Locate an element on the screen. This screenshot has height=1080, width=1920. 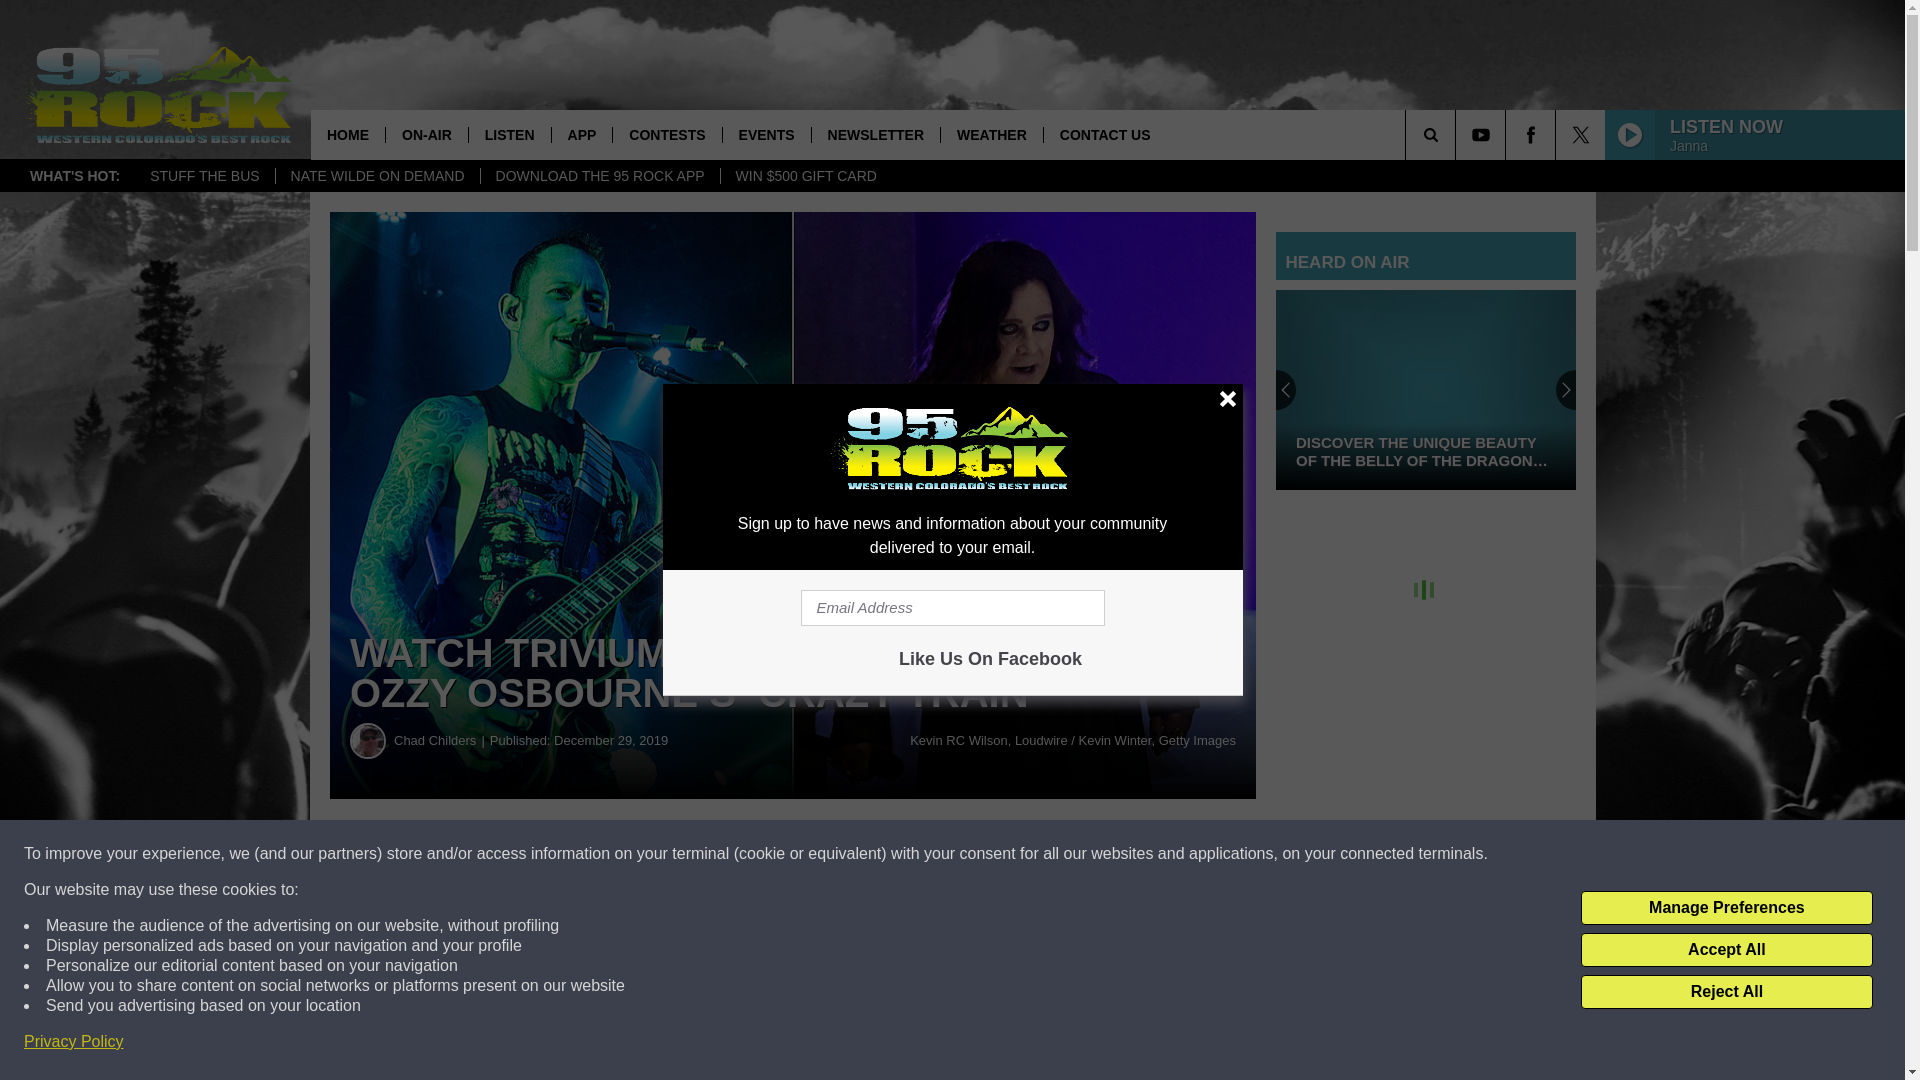
Manage Preferences is located at coordinates (1726, 908).